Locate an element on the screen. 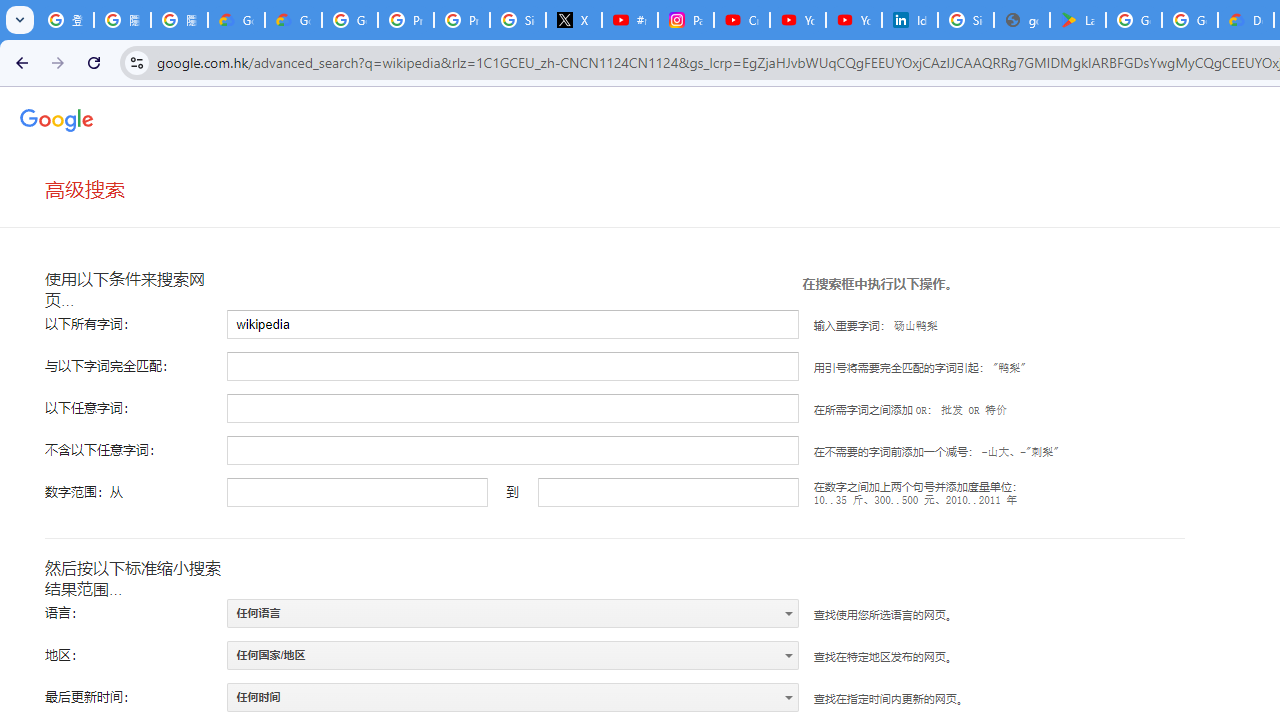 Image resolution: width=1280 pixels, height=720 pixels. Google Cloud Privacy Notice is located at coordinates (236, 20).